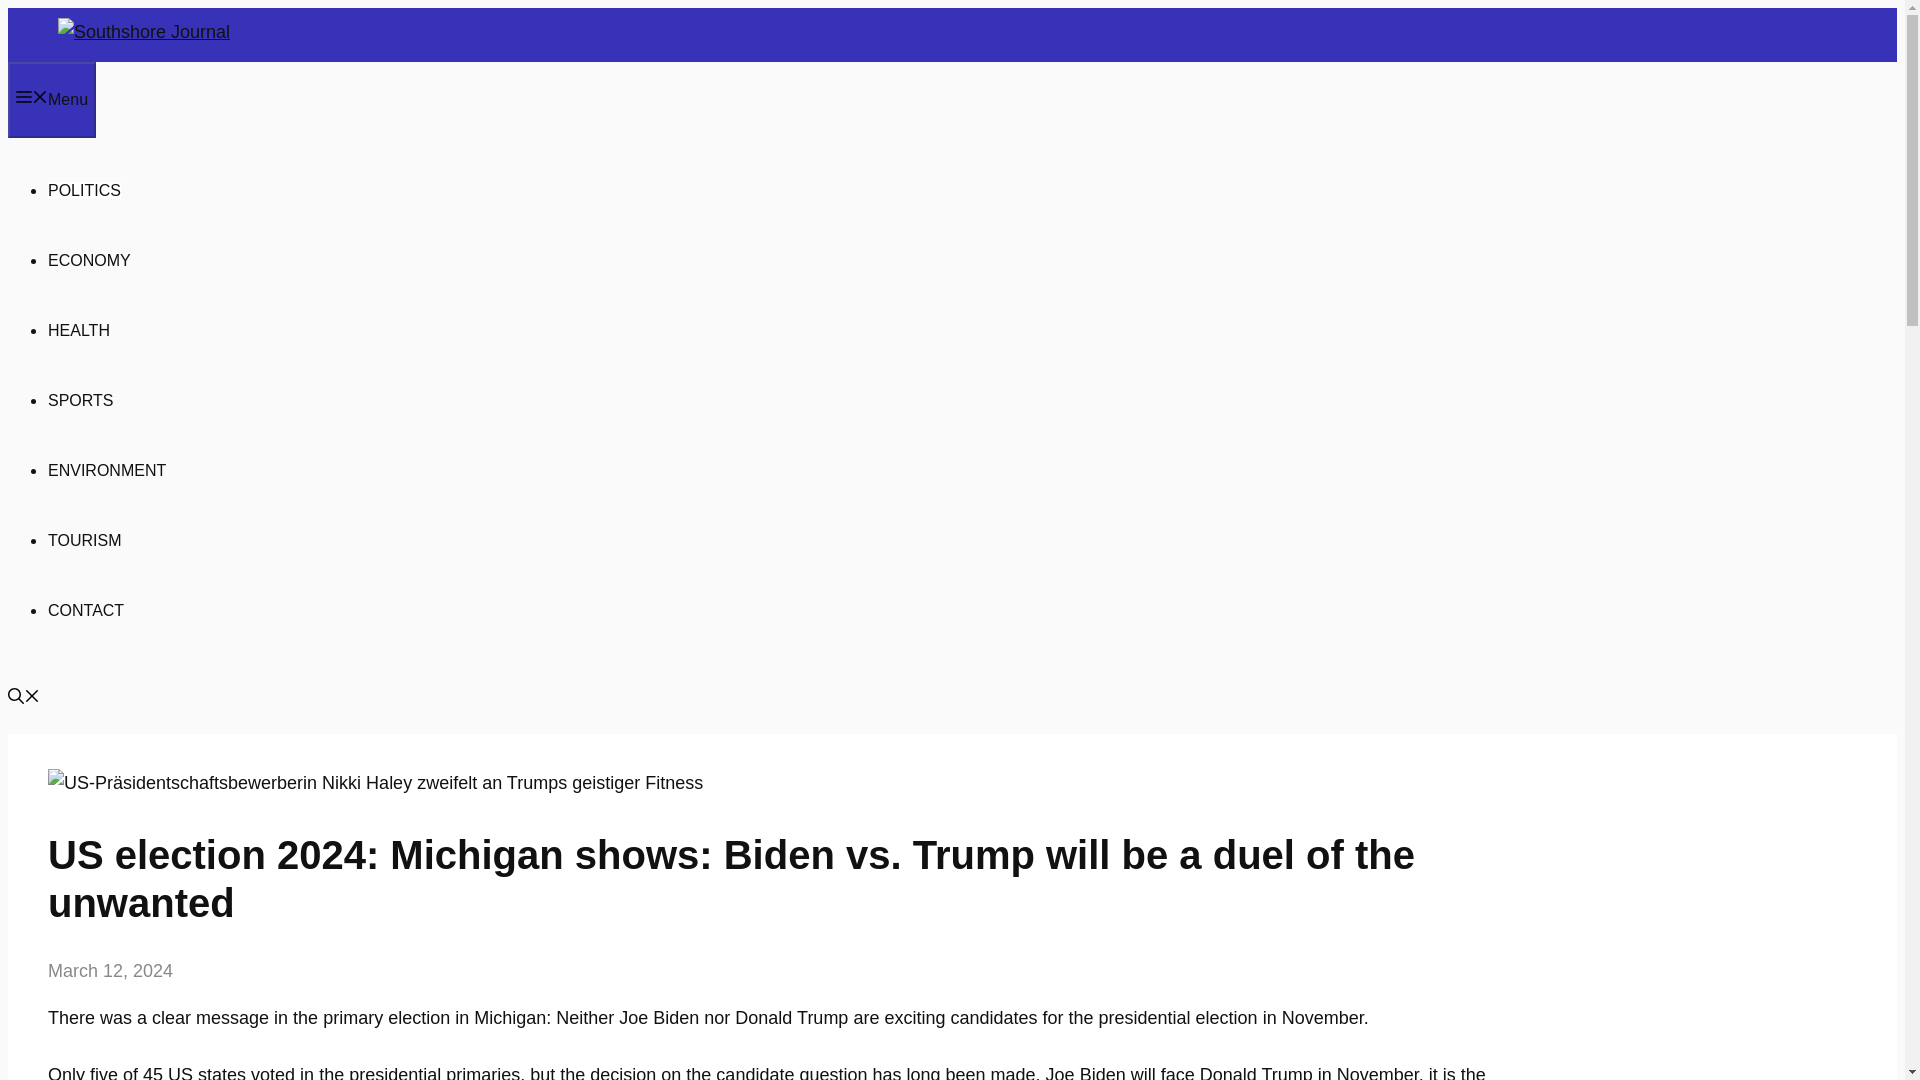 The width and height of the screenshot is (1920, 1080). What do you see at coordinates (84, 540) in the screenshot?
I see `TOURISM` at bounding box center [84, 540].